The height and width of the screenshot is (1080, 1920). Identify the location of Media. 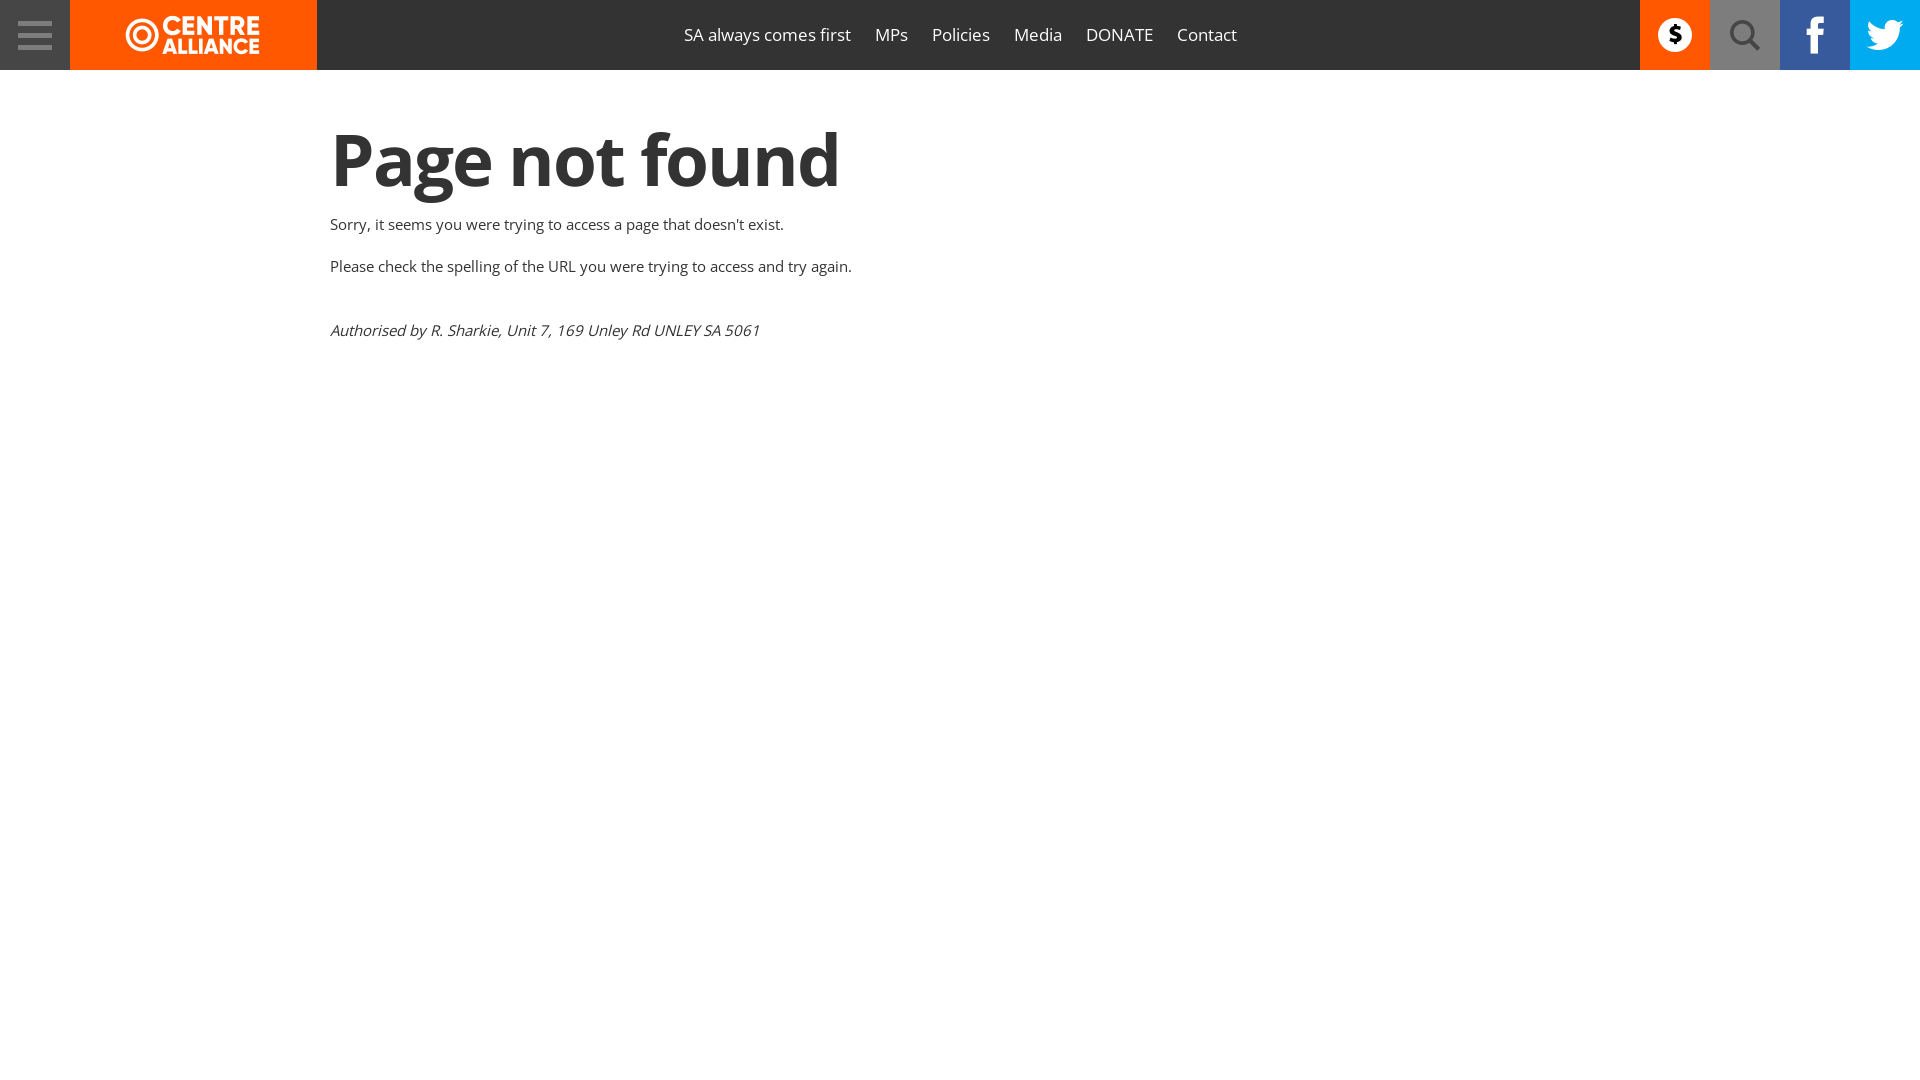
(1038, 35).